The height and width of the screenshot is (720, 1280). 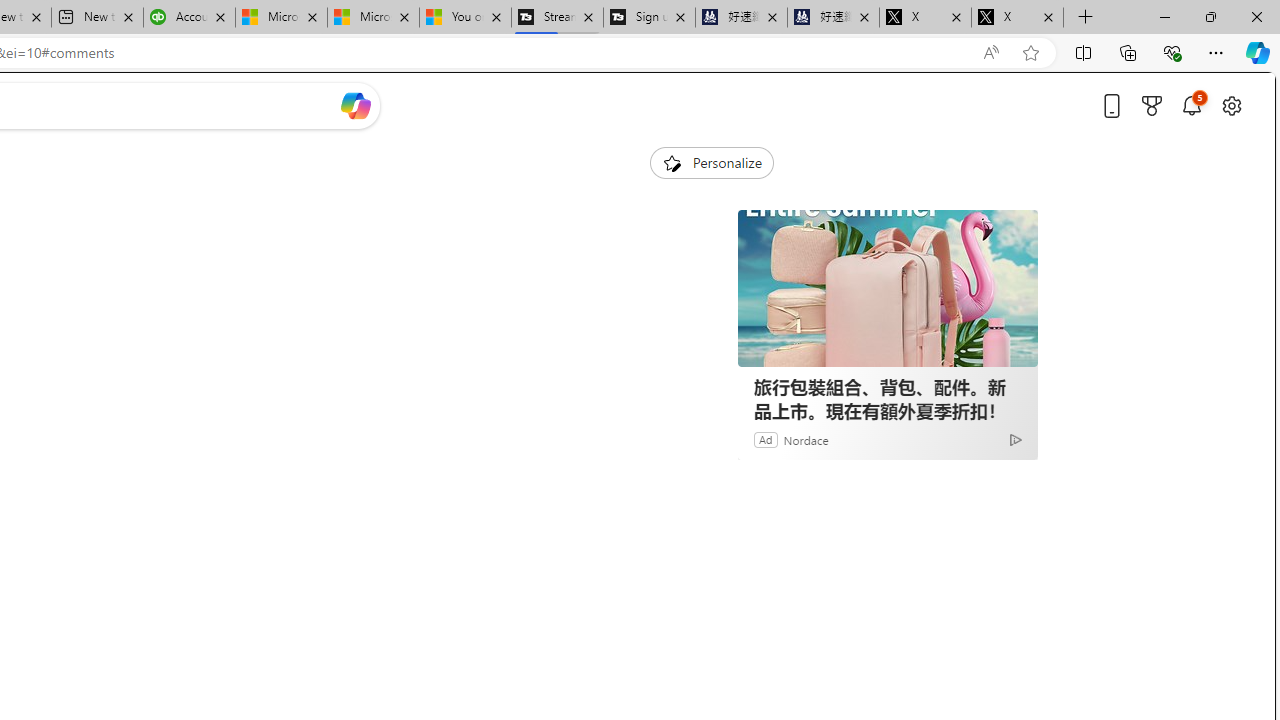 I want to click on Notifications, so click(x=1192, y=105).